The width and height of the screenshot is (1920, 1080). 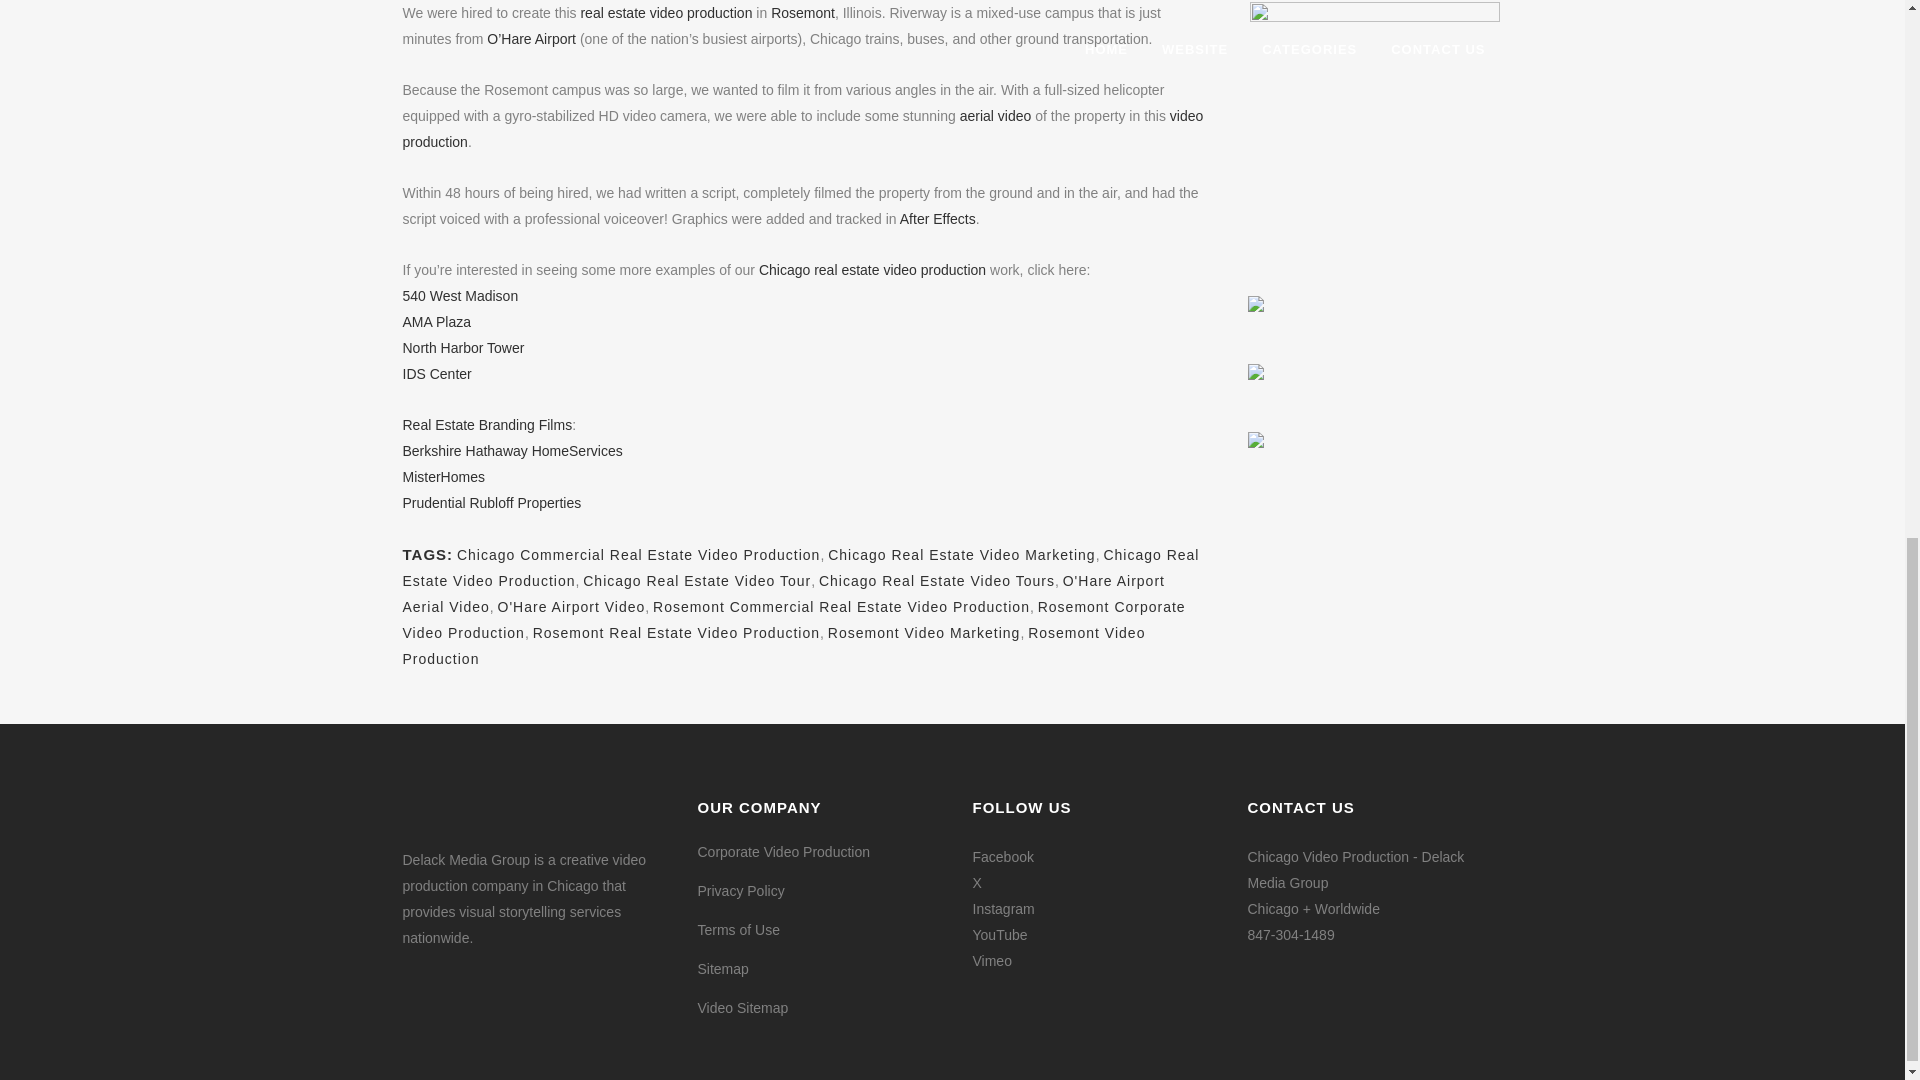 What do you see at coordinates (938, 218) in the screenshot?
I see `After Effects` at bounding box center [938, 218].